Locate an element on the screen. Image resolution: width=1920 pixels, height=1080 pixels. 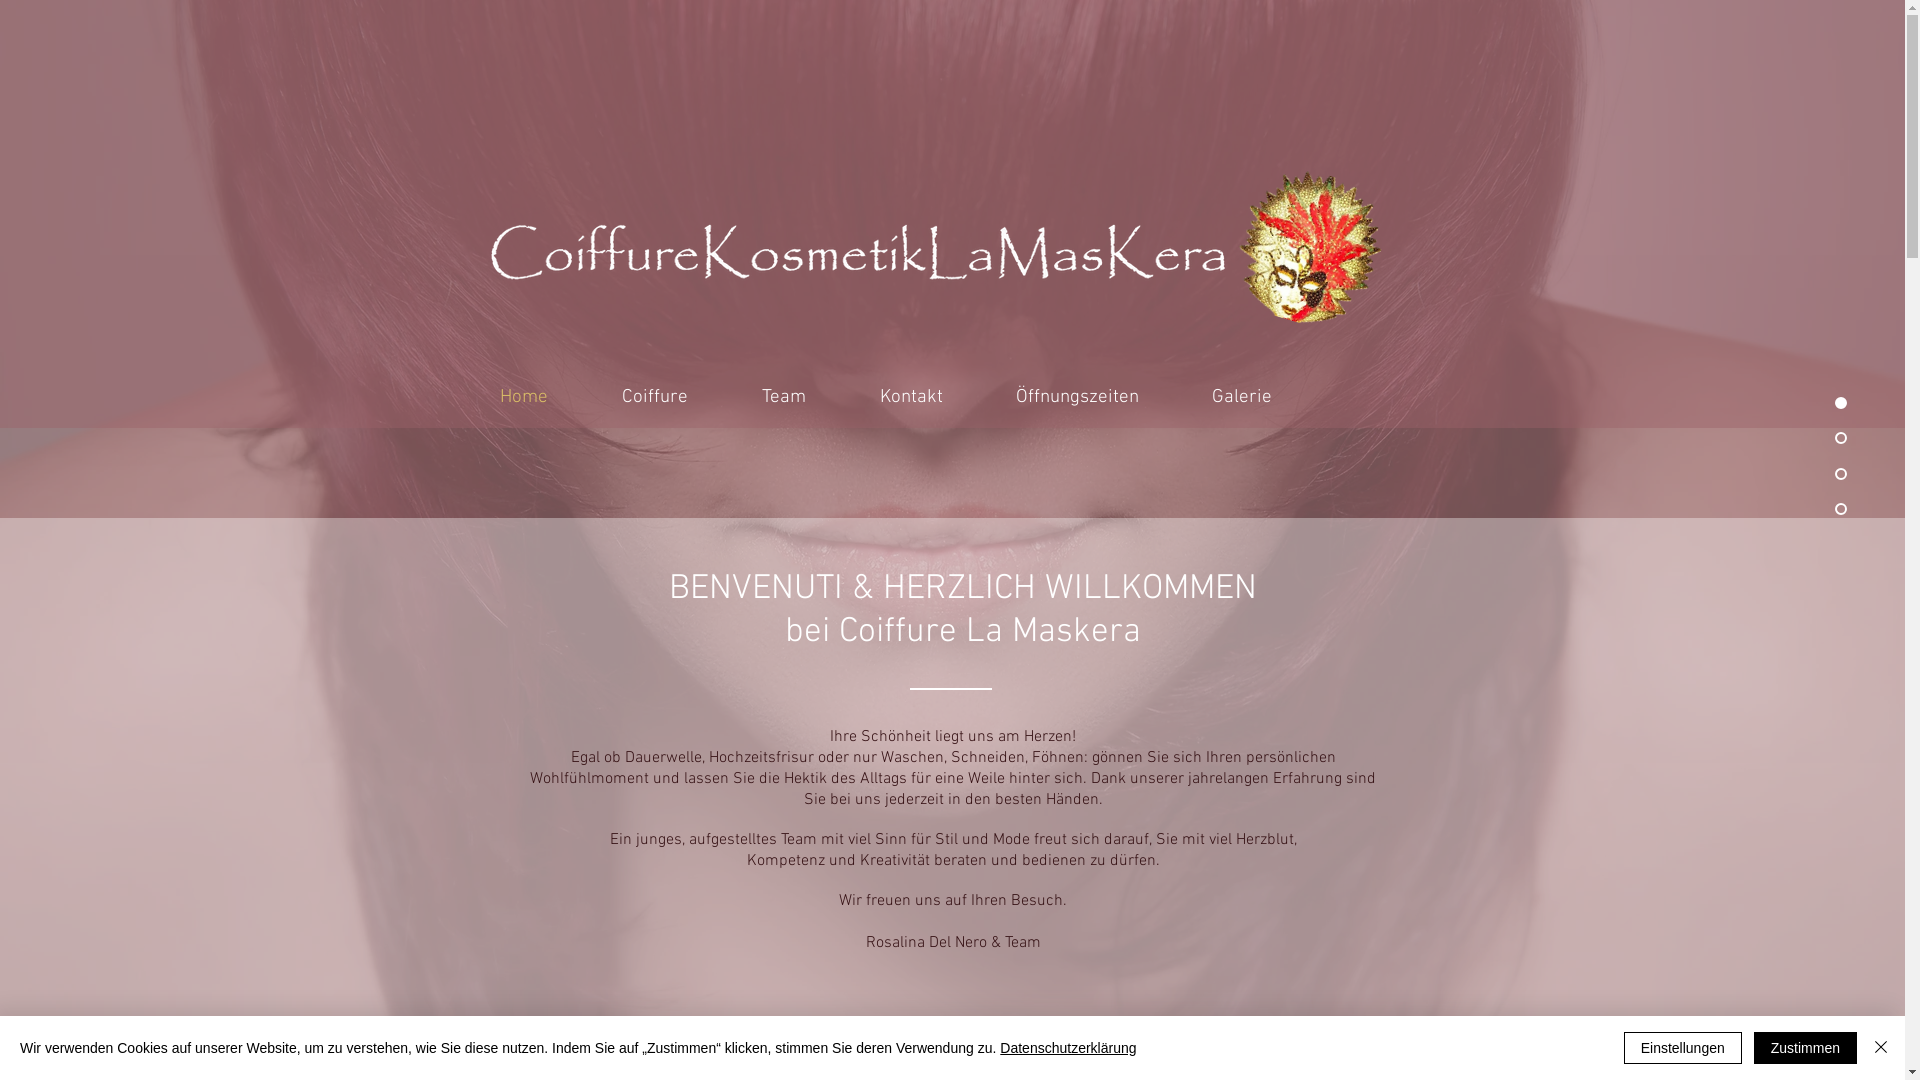
Team is located at coordinates (783, 394).